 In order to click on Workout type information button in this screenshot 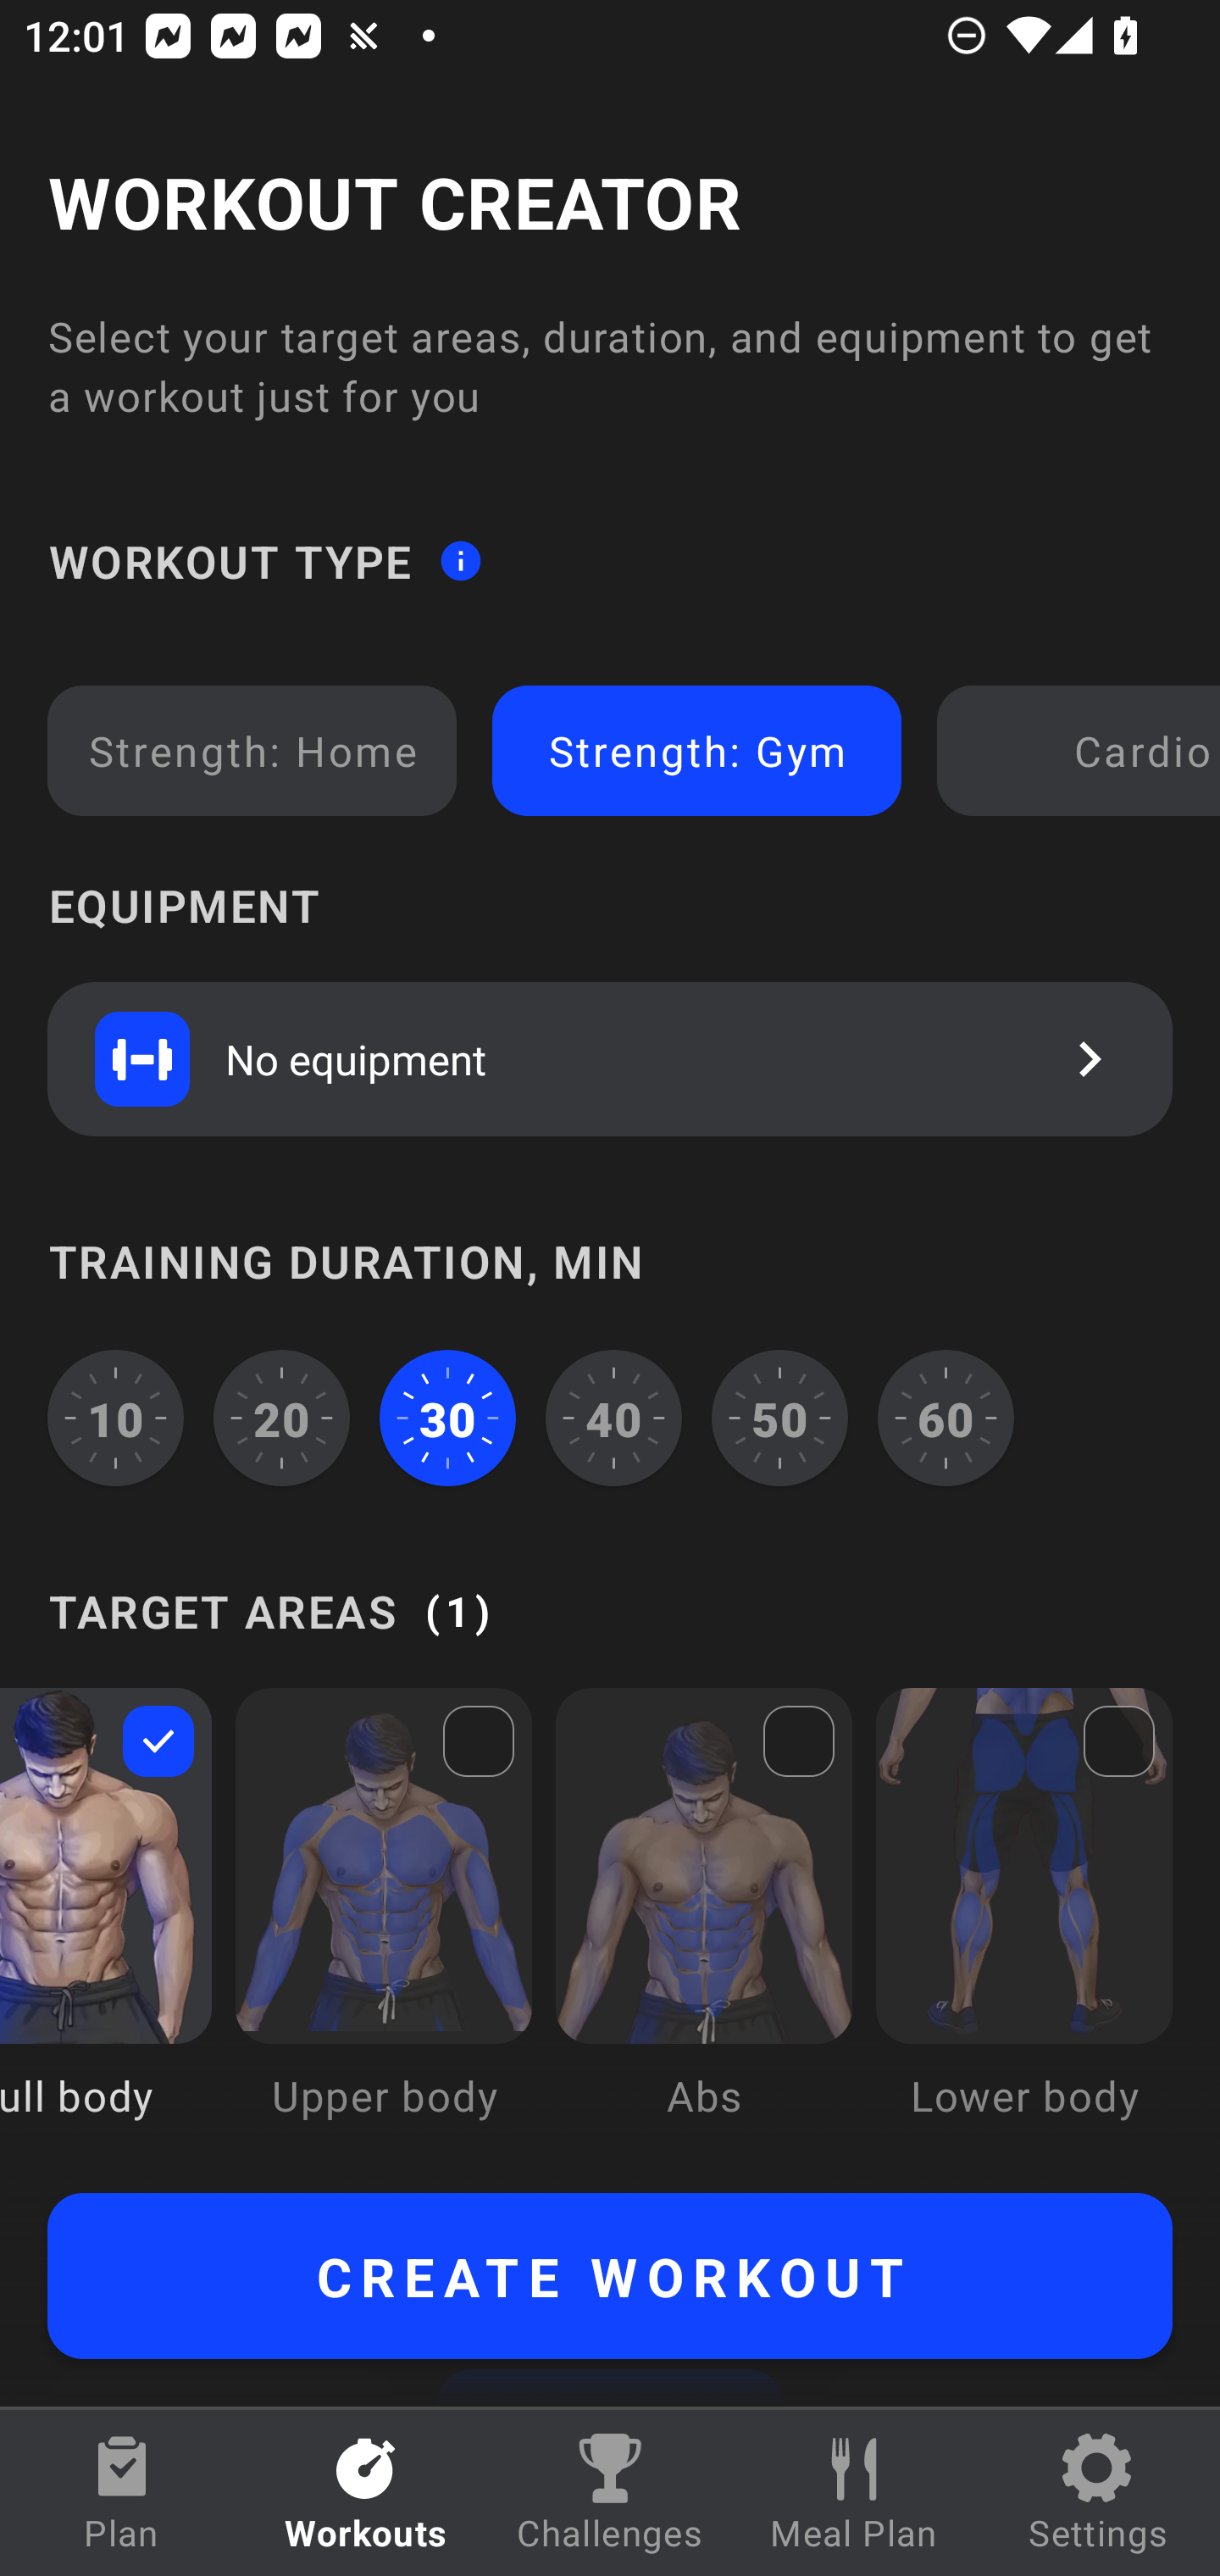, I will do `click(460, 559)`.